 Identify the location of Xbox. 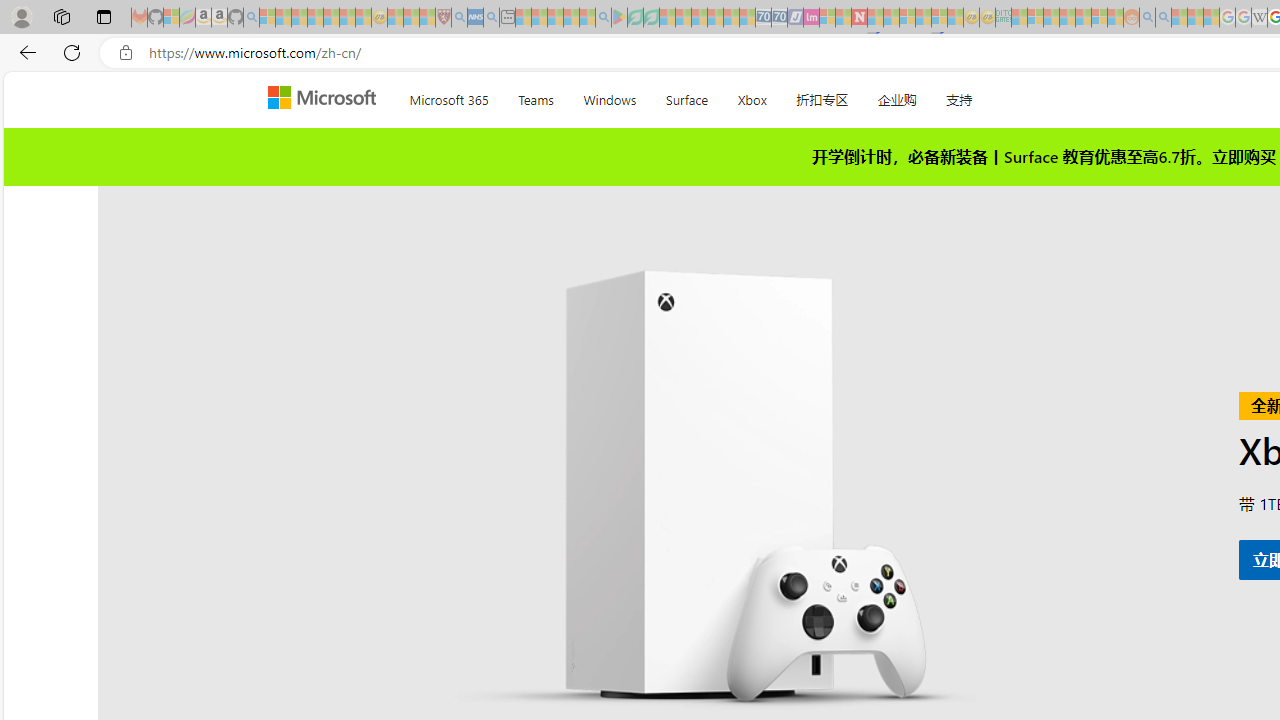
(752, 96).